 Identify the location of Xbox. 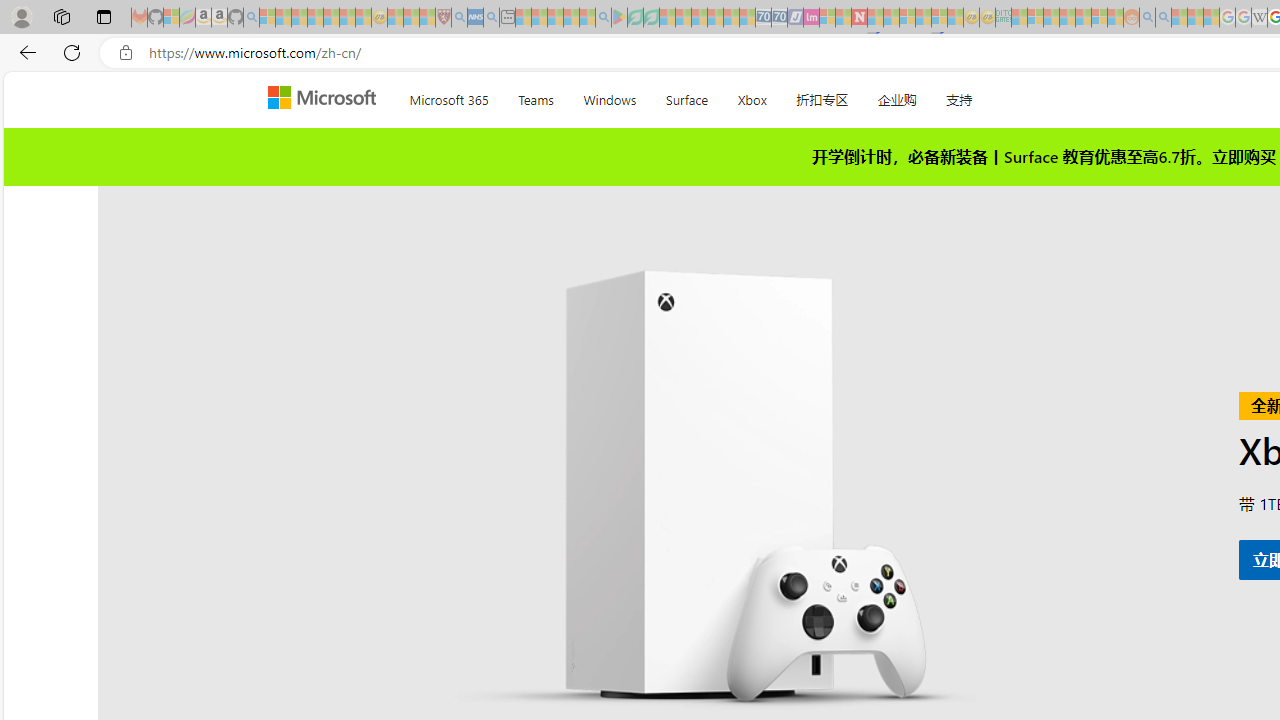
(752, 96).